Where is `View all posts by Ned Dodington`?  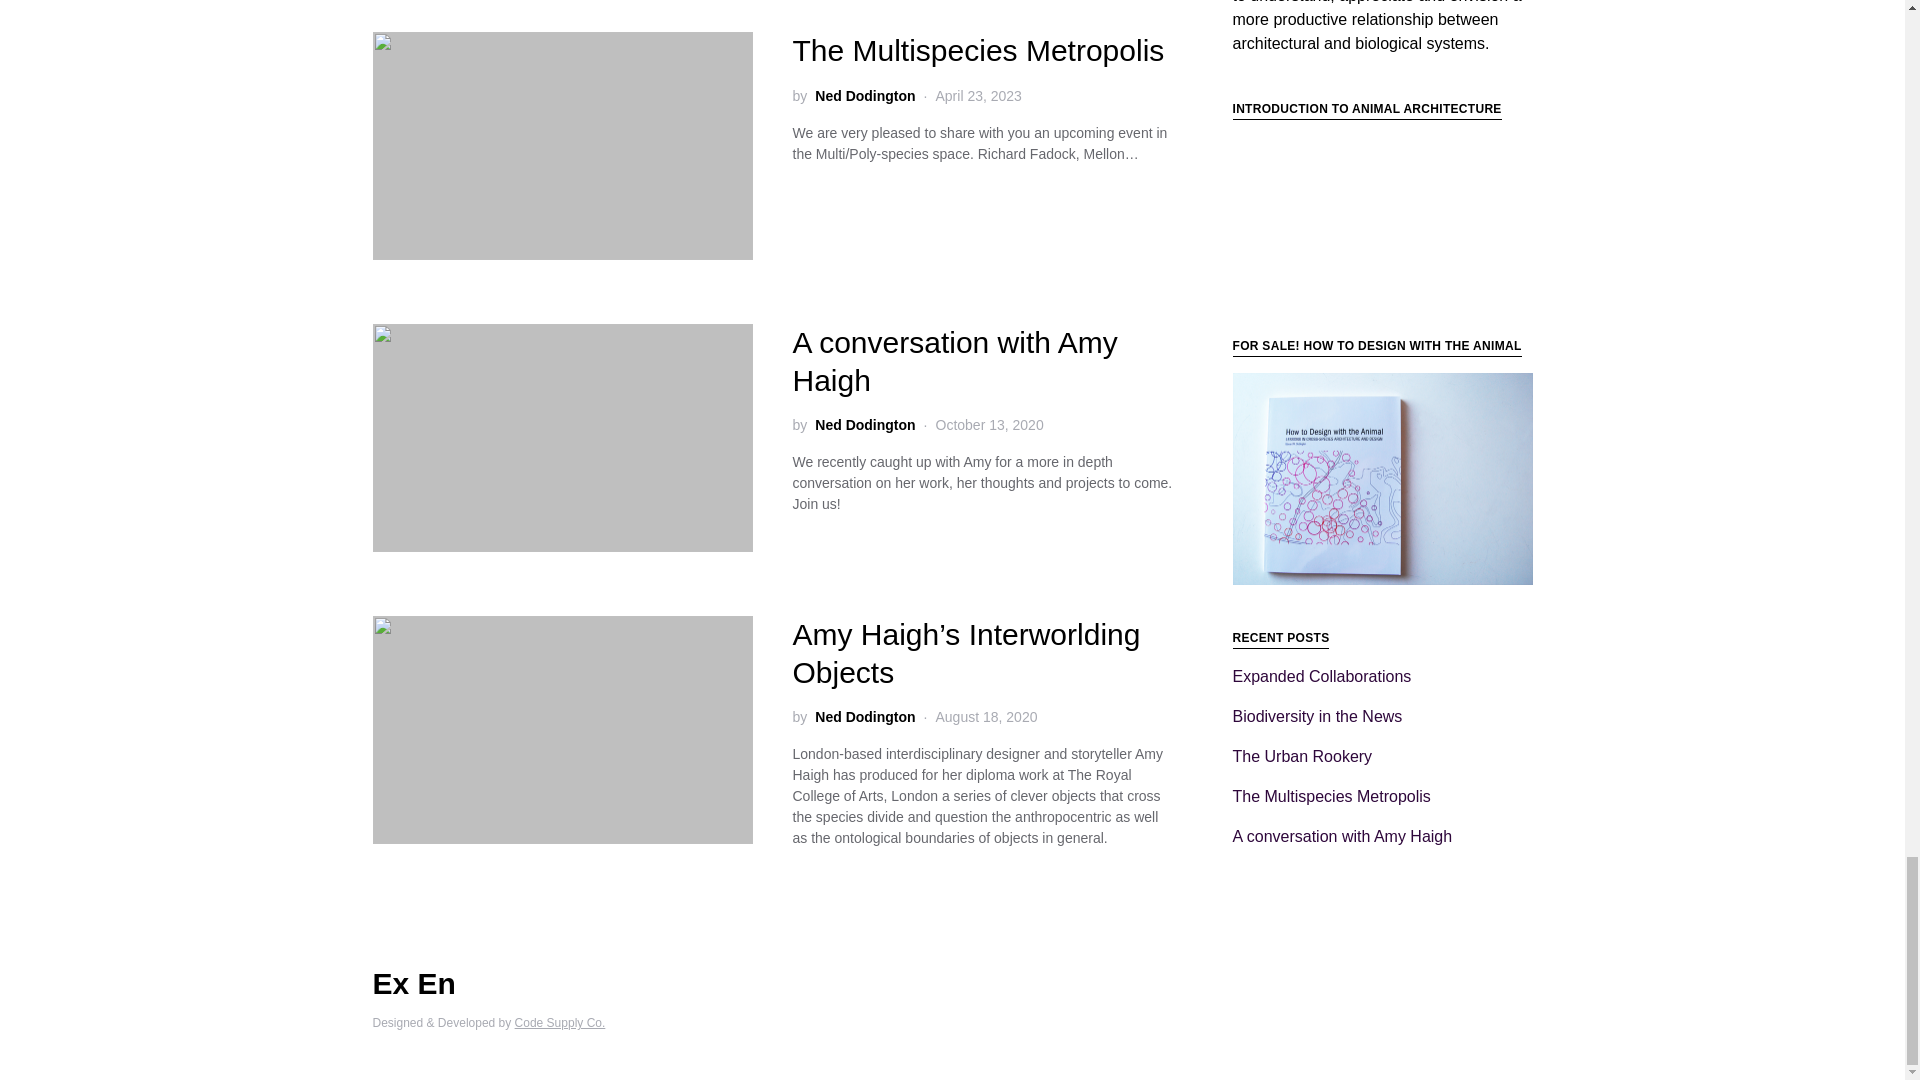 View all posts by Ned Dodington is located at coordinates (864, 717).